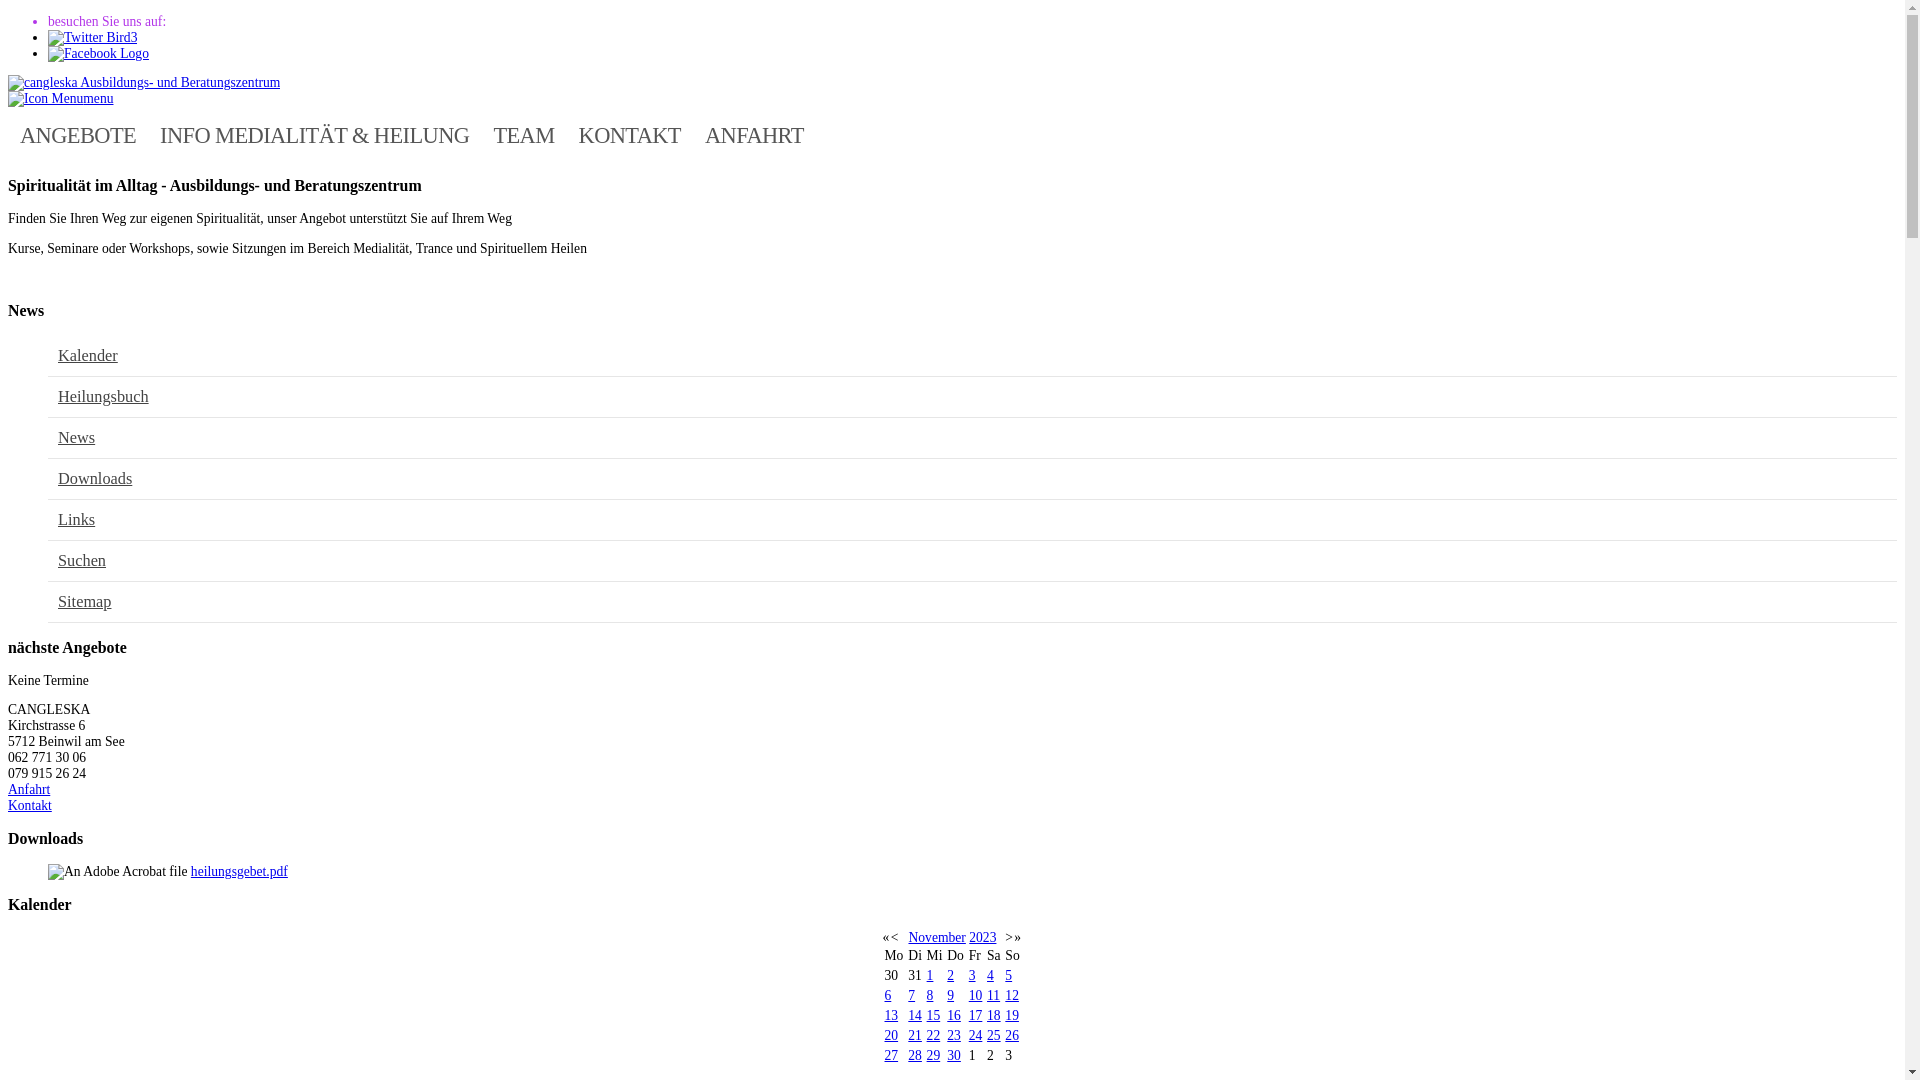 The height and width of the screenshot is (1080, 1920). I want to click on 4, so click(990, 976).